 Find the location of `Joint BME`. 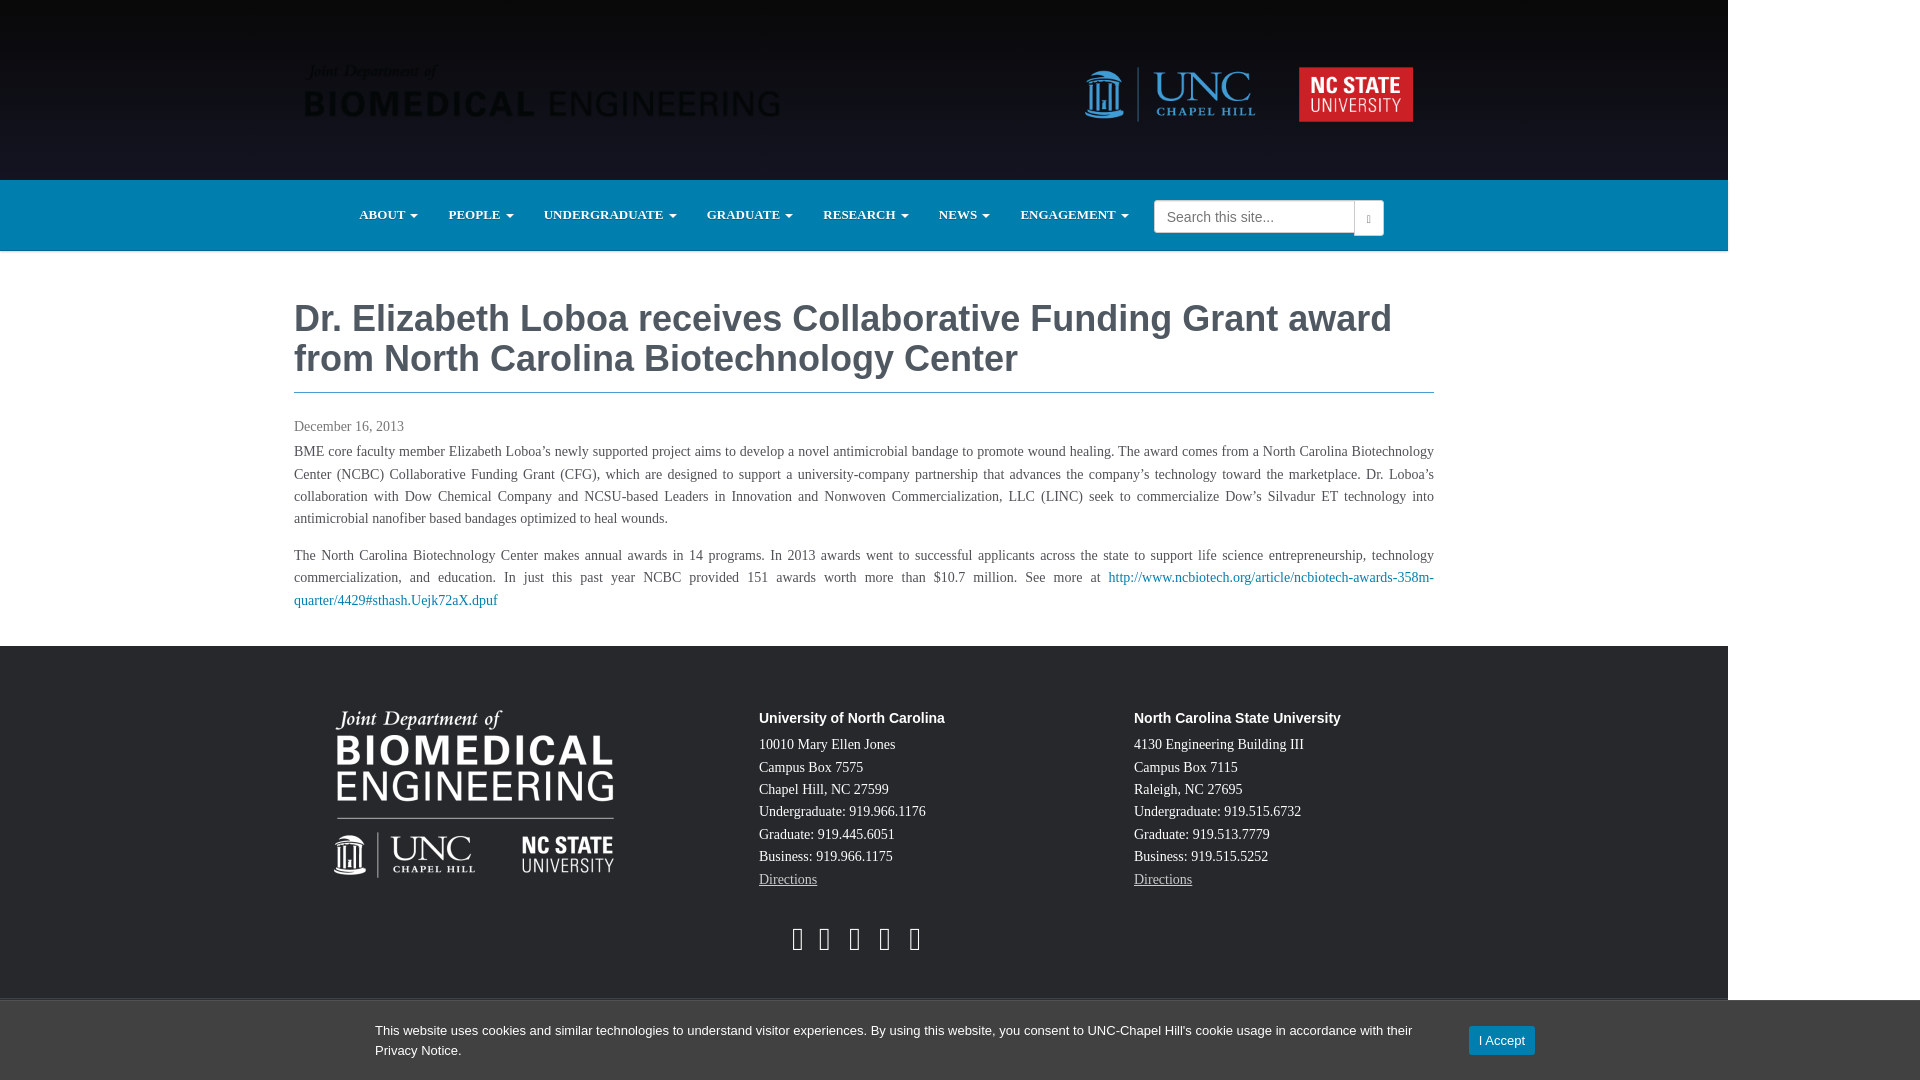

Joint BME is located at coordinates (542, 86).